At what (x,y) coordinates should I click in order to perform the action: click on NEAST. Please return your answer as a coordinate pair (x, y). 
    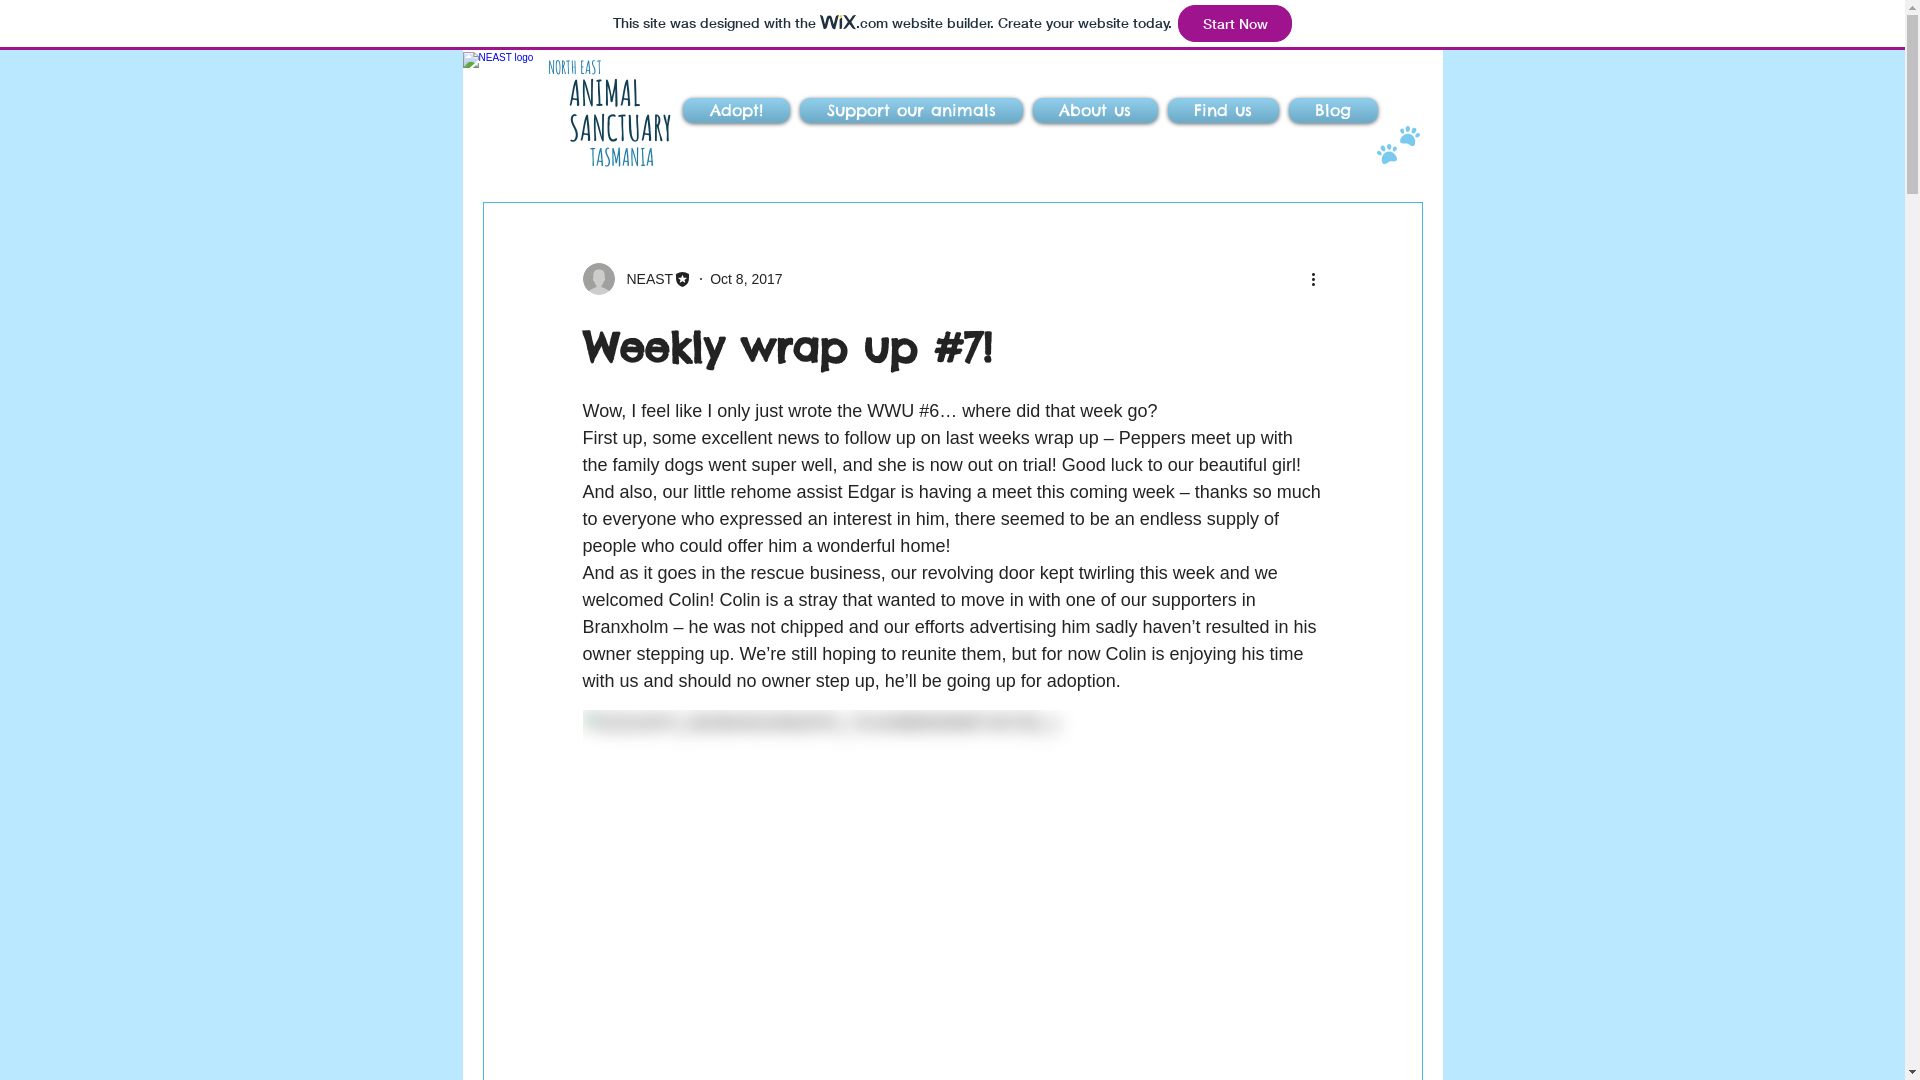
    Looking at the image, I should click on (637, 279).